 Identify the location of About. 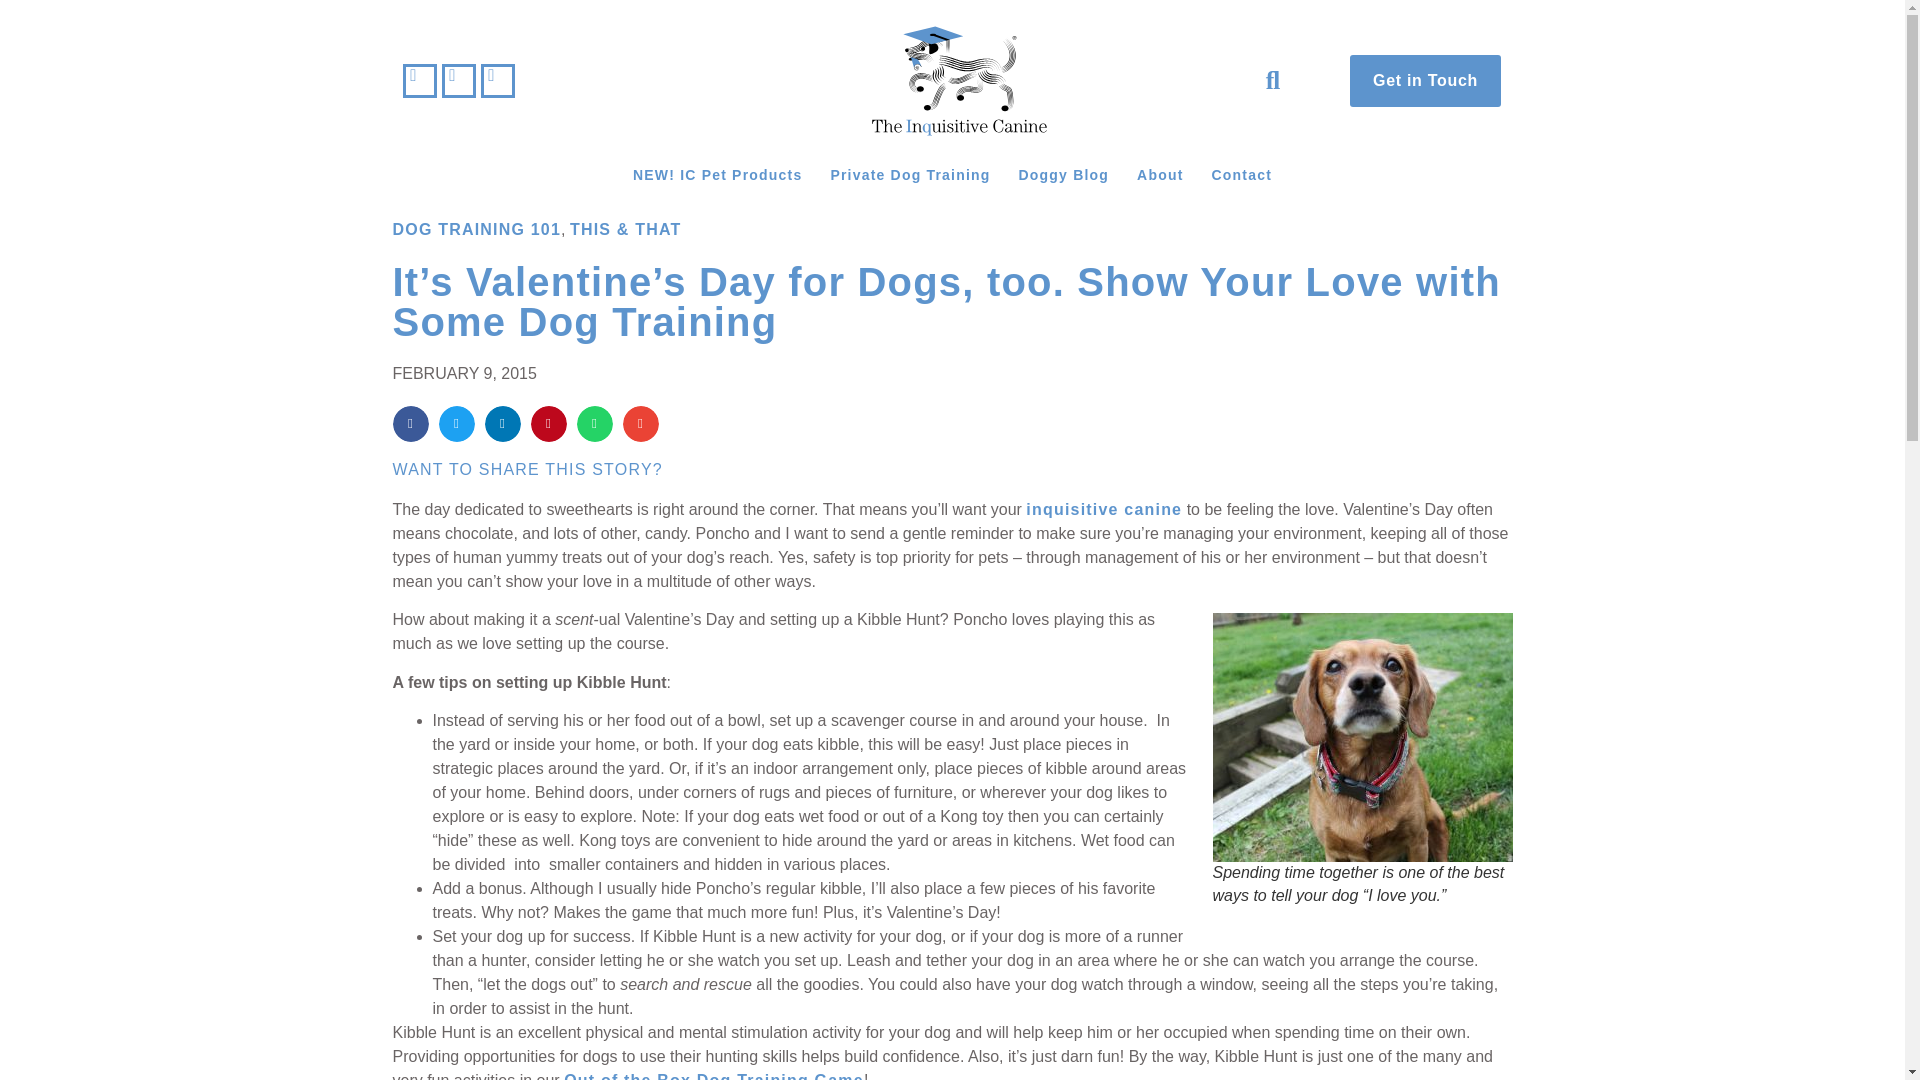
(1160, 174).